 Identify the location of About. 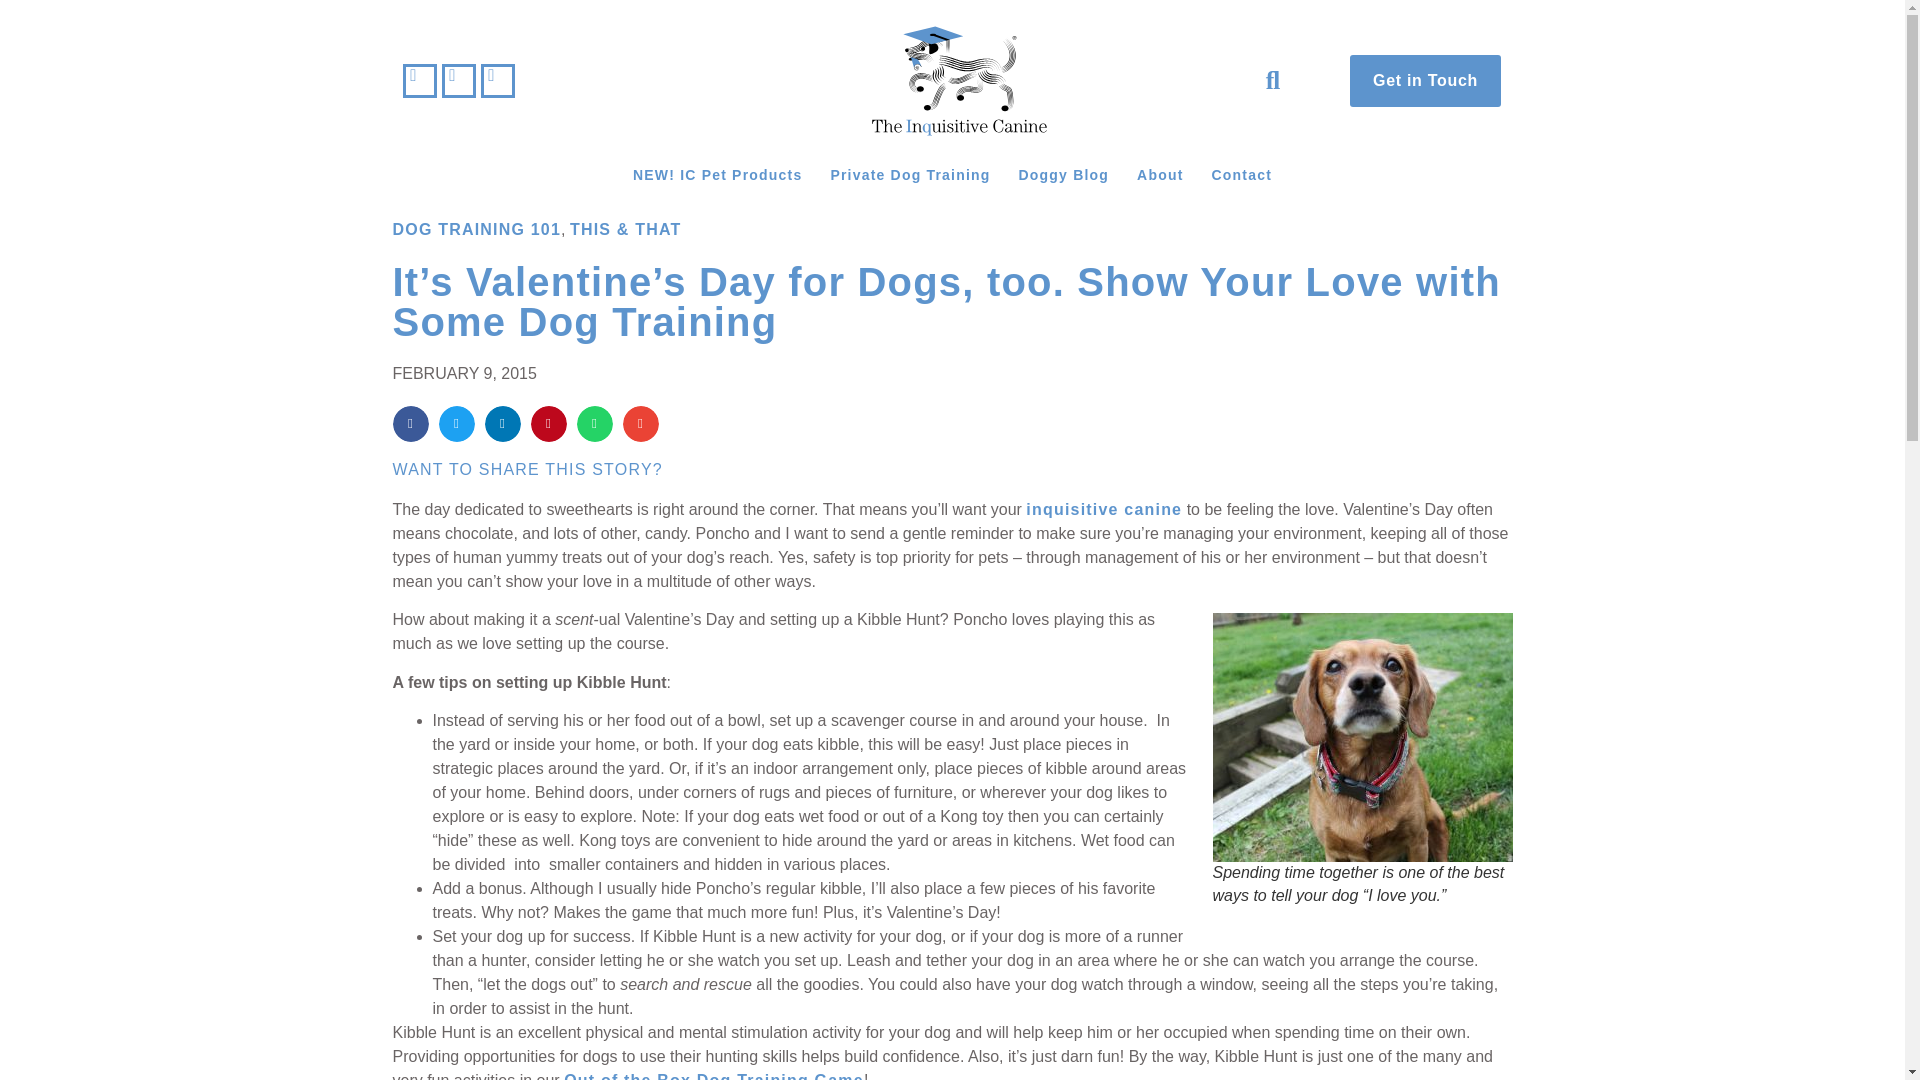
(1160, 174).